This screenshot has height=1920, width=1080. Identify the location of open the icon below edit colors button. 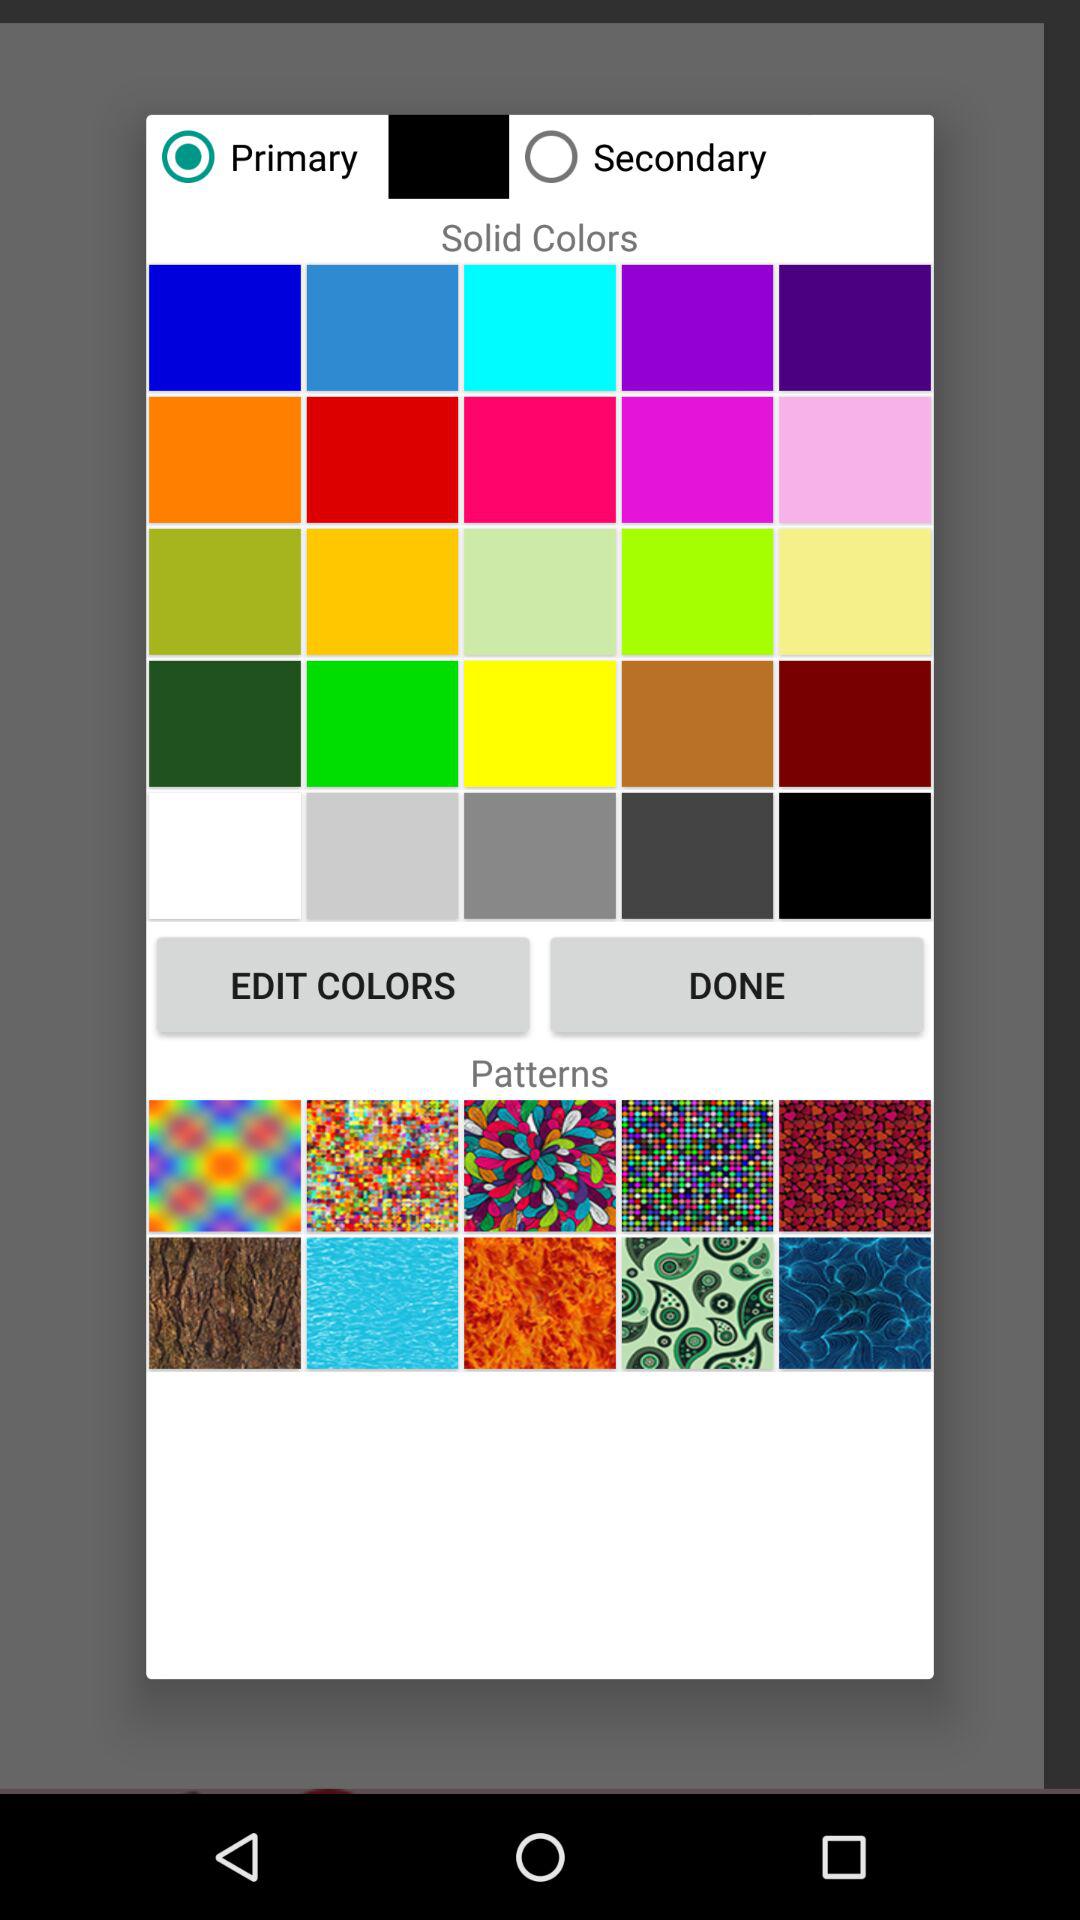
(224, 1166).